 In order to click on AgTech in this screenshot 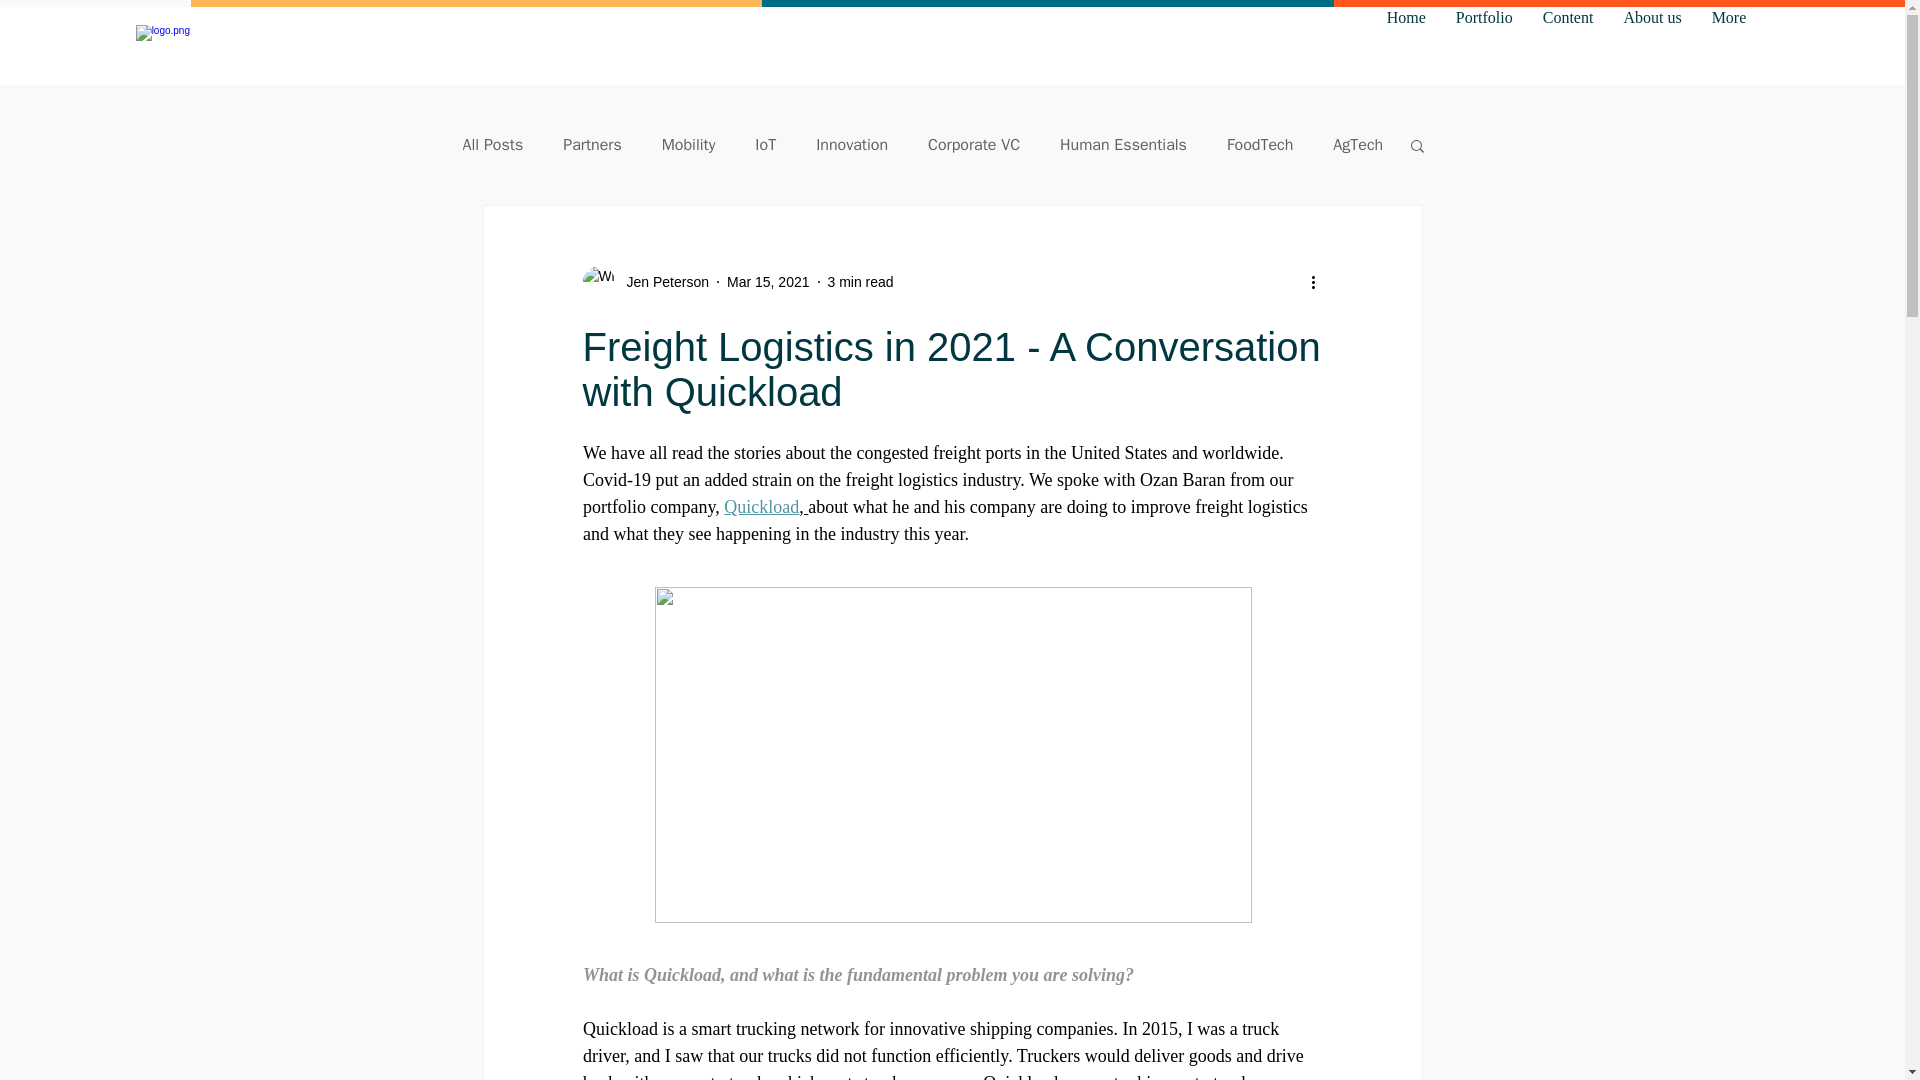, I will do `click(1357, 144)`.